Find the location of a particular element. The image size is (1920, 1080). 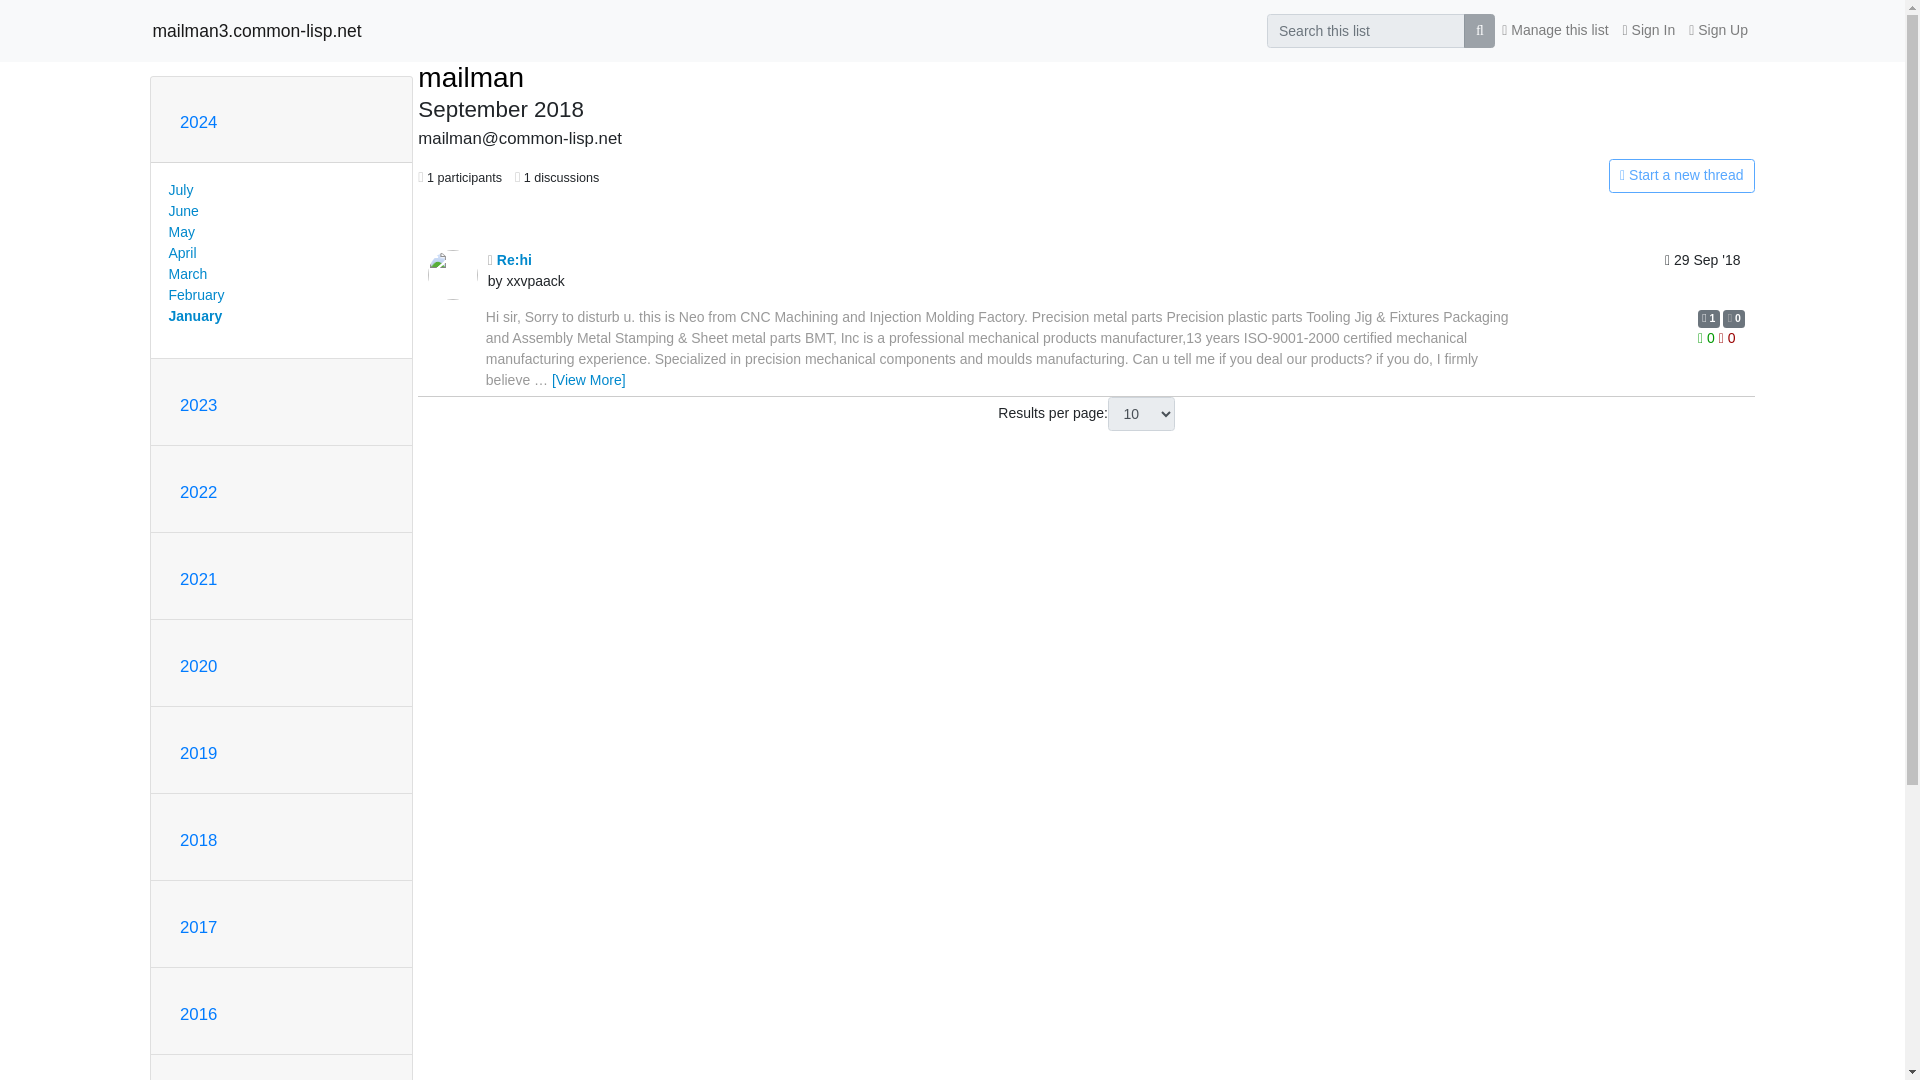

2023 is located at coordinates (198, 405).